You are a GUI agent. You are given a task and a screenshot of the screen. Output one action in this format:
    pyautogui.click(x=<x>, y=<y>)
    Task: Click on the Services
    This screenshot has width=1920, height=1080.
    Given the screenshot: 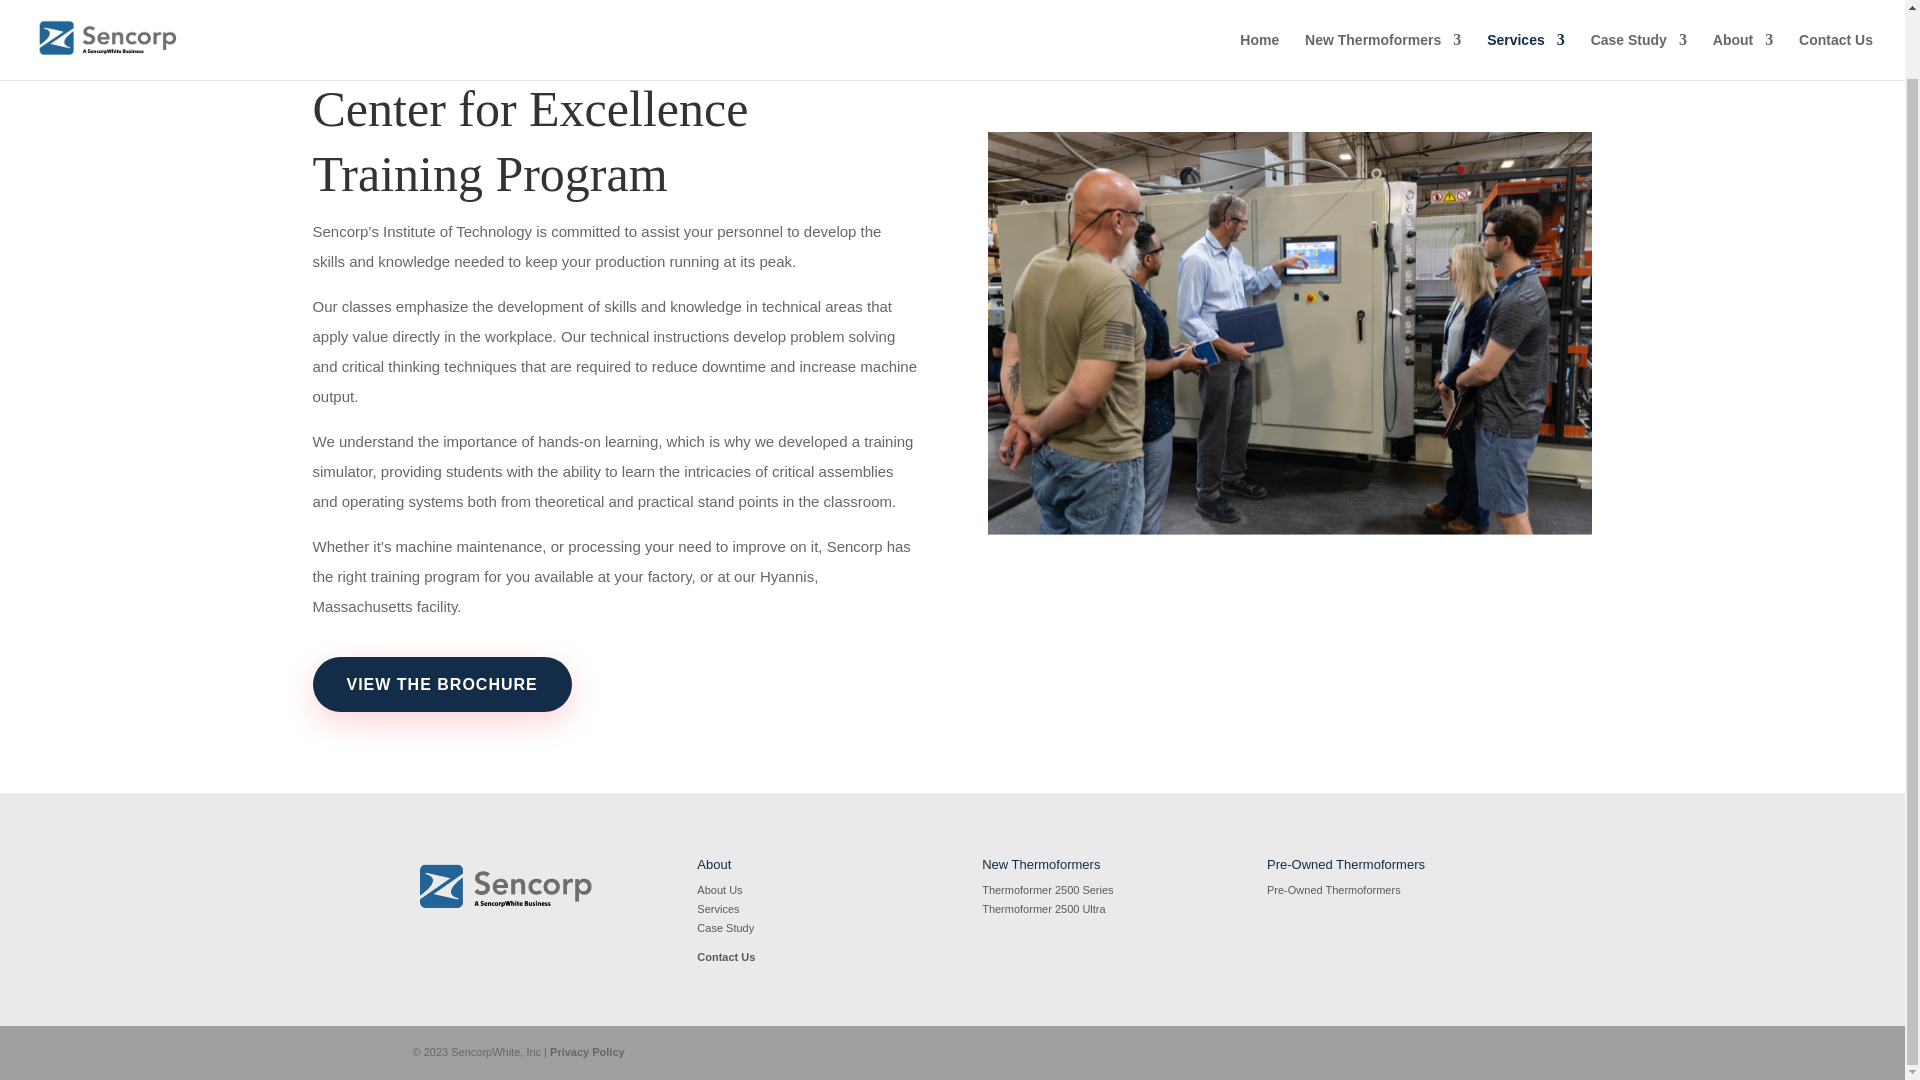 What is the action you would take?
    pyautogui.click(x=718, y=908)
    